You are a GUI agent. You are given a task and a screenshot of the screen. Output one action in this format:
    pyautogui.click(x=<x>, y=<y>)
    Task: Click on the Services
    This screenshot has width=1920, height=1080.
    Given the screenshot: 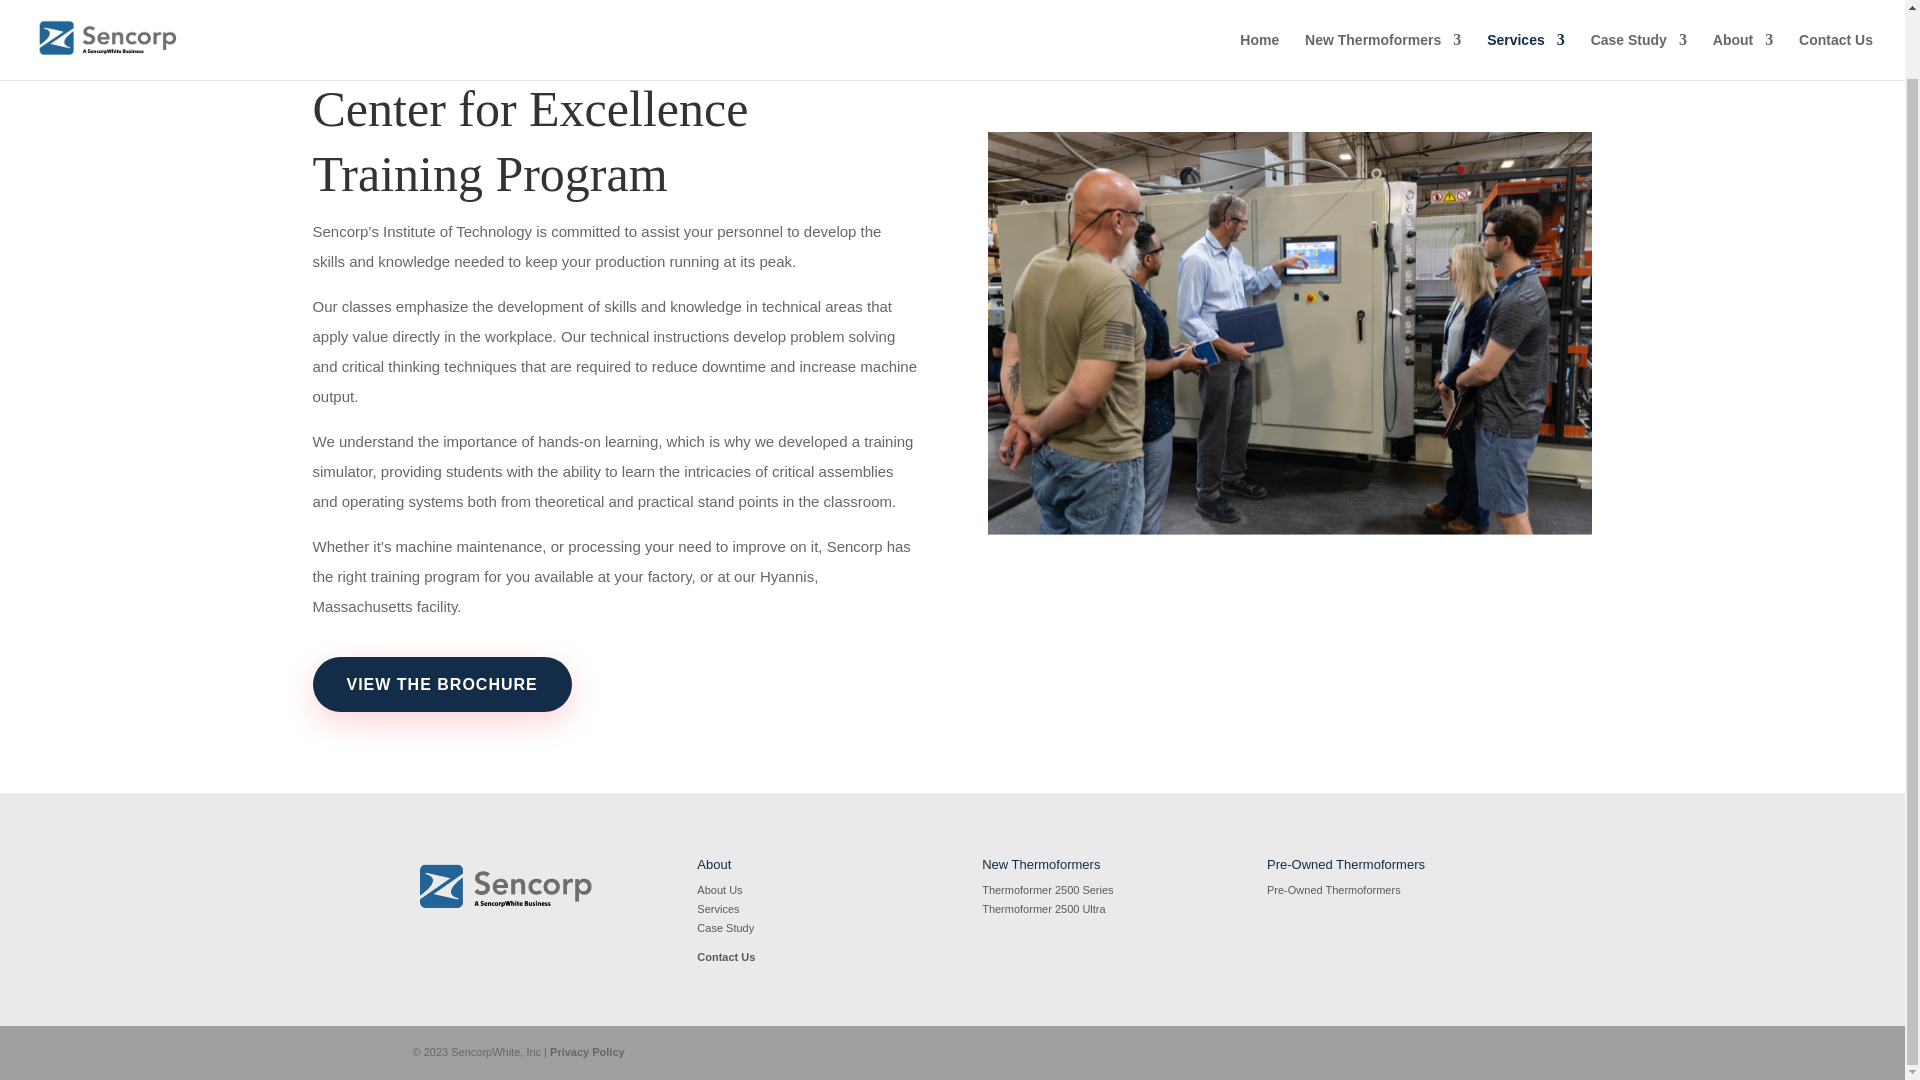 What is the action you would take?
    pyautogui.click(x=718, y=908)
    